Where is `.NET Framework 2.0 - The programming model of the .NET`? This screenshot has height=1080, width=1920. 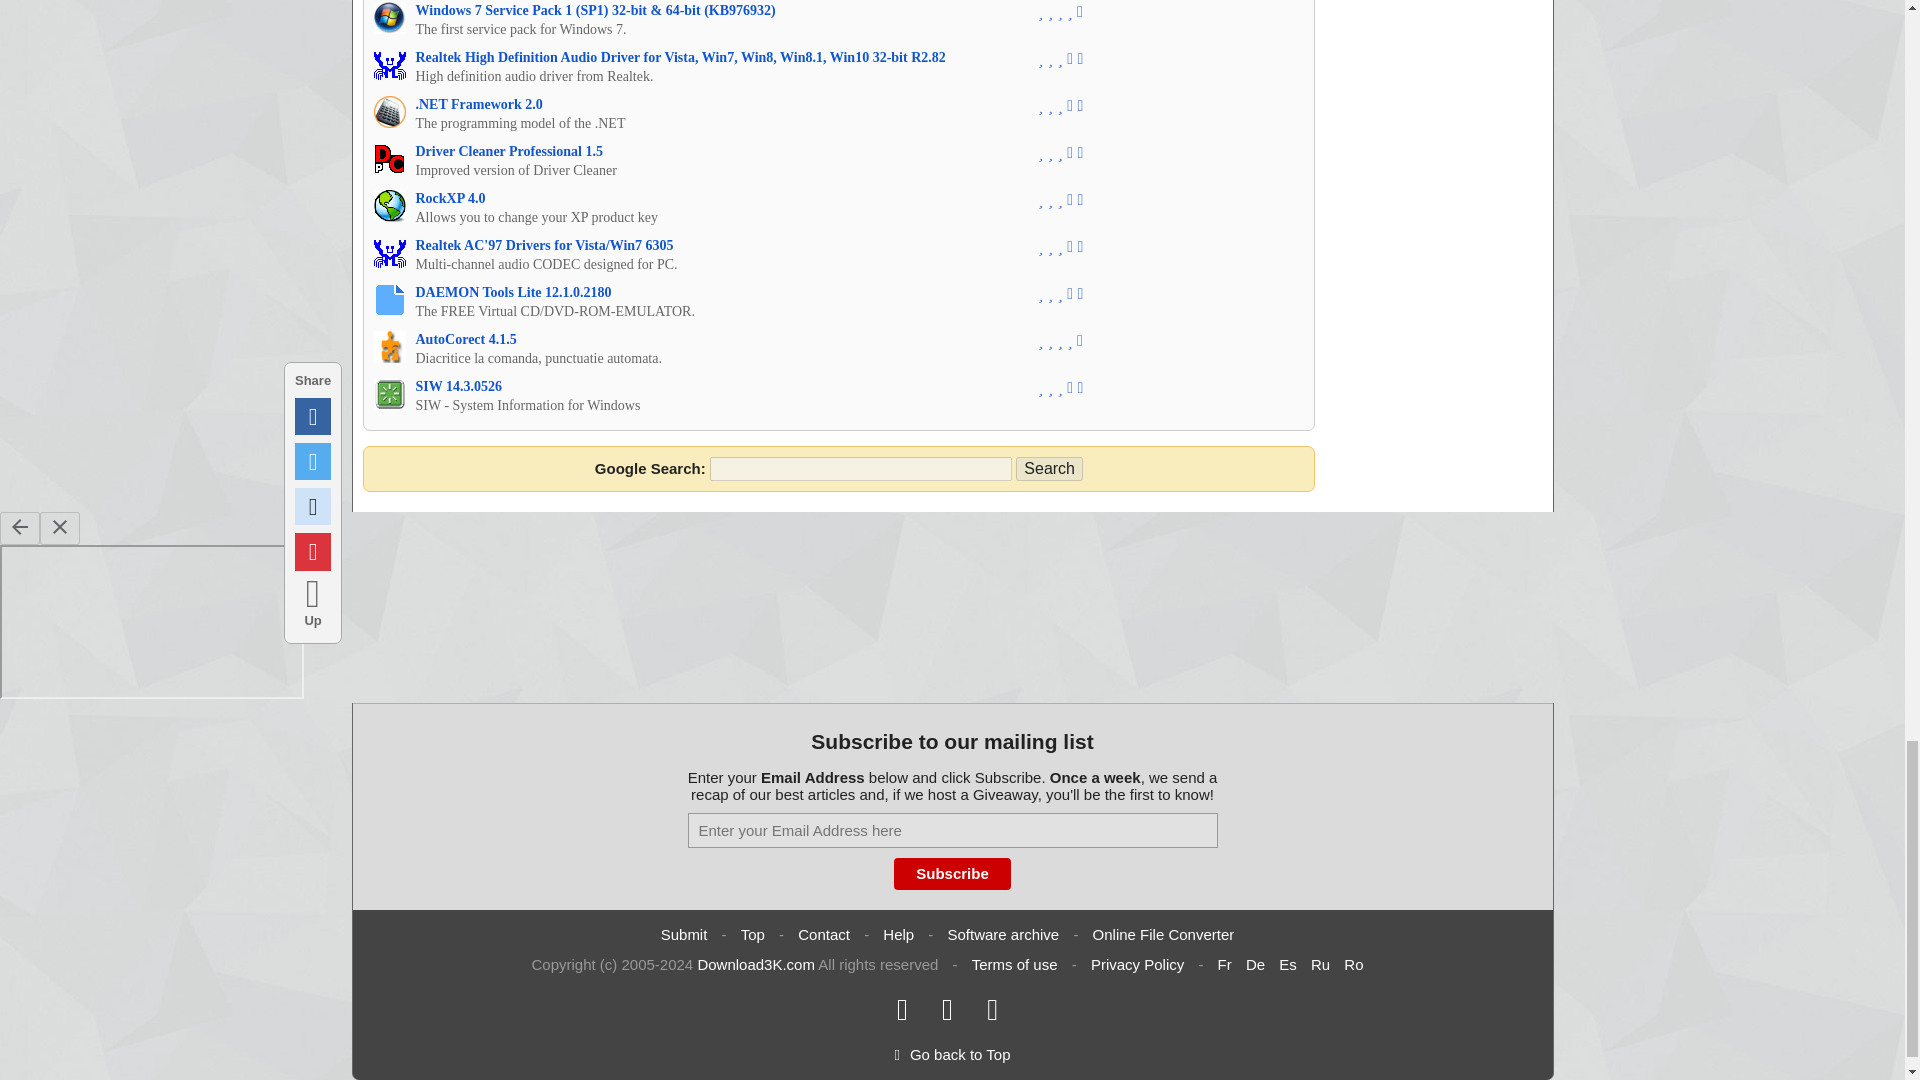
.NET Framework 2.0 - The programming model of the .NET is located at coordinates (480, 104).